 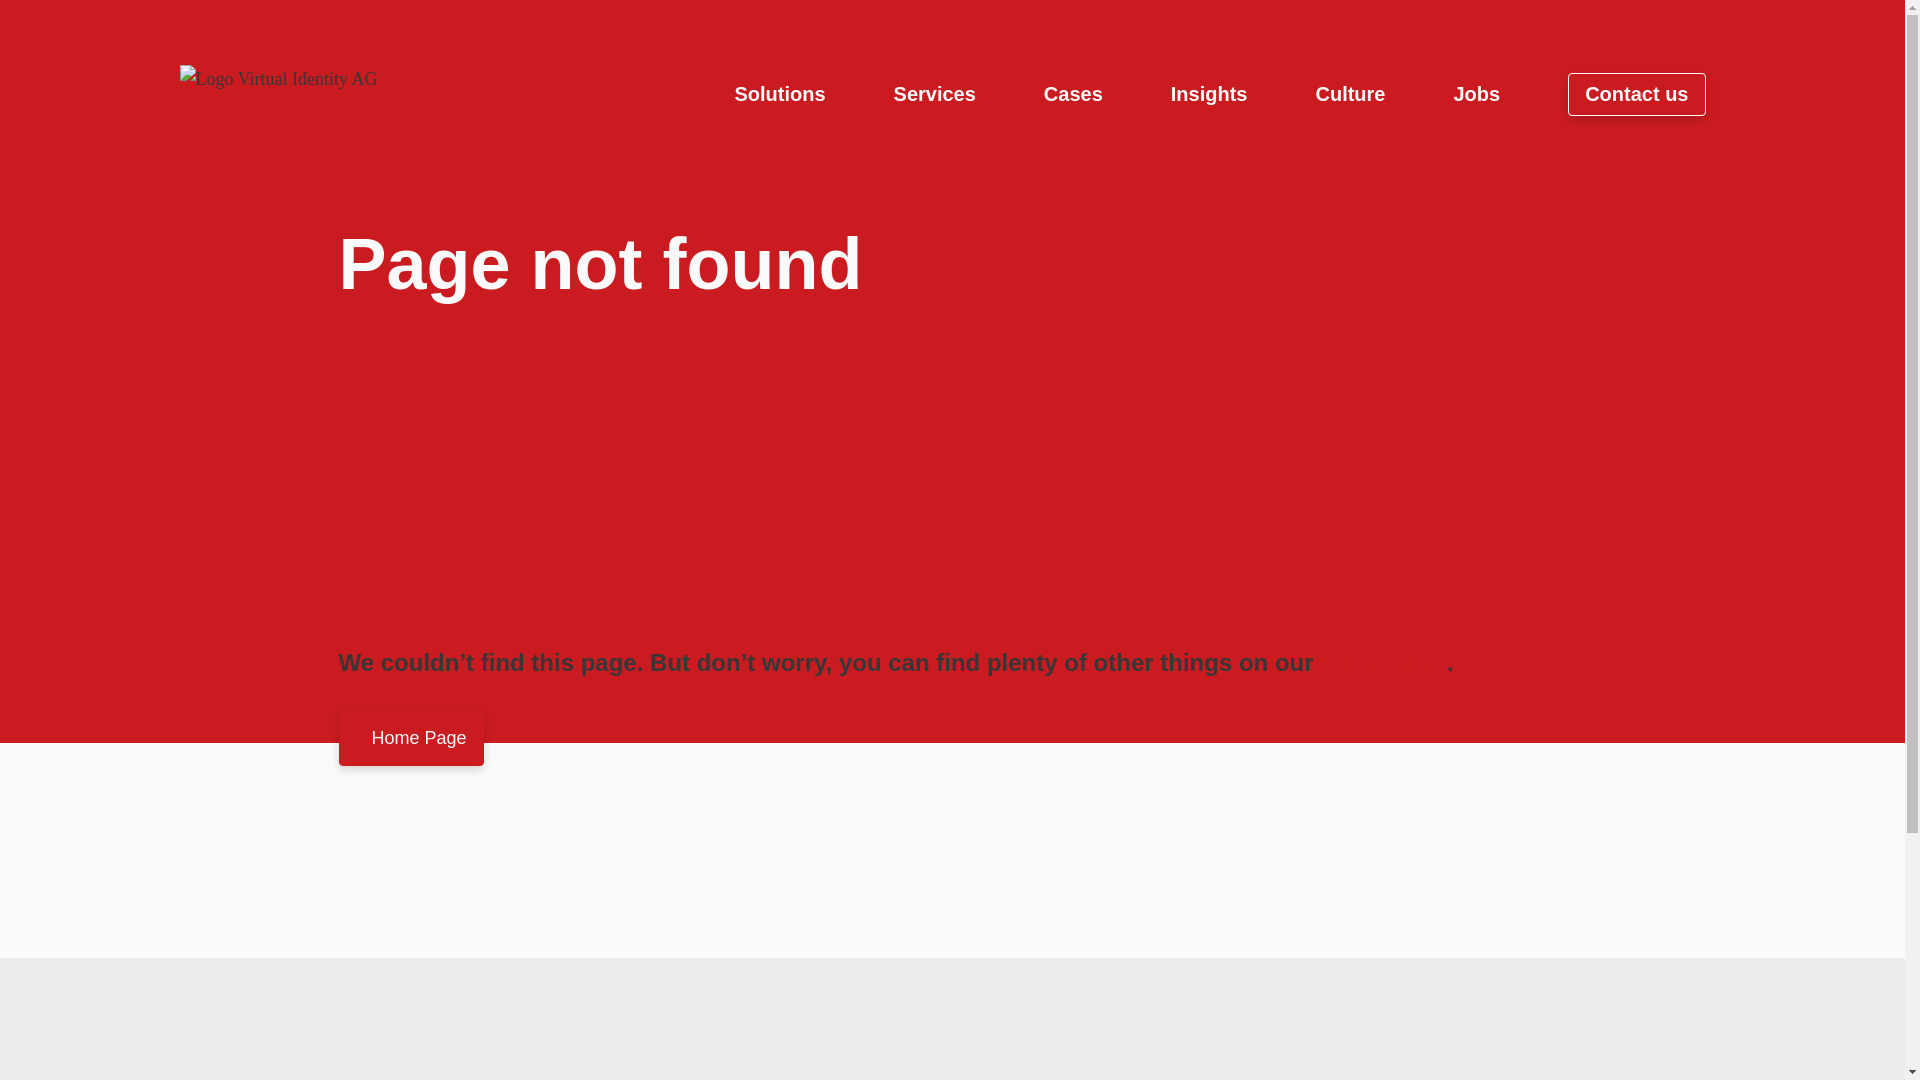 I want to click on home page, so click(x=1384, y=662).